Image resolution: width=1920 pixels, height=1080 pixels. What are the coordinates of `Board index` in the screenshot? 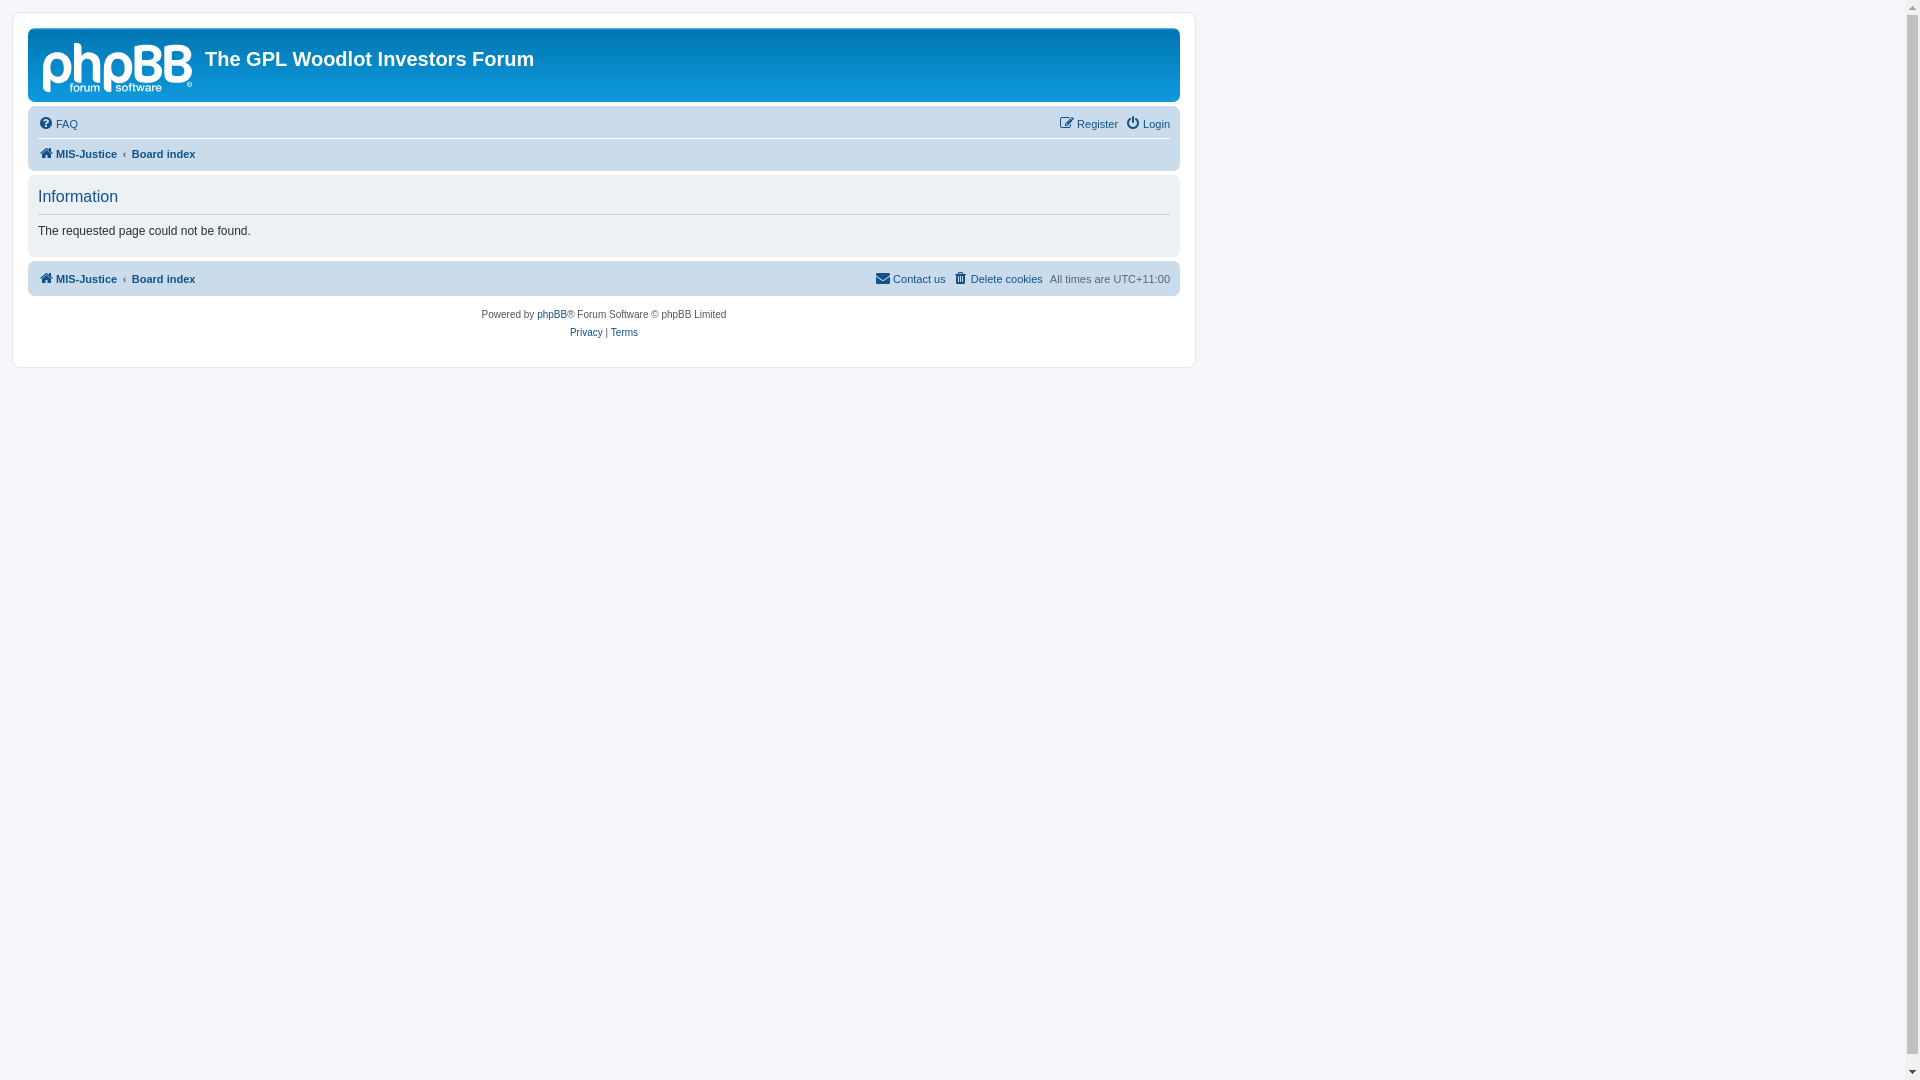 It's located at (164, 154).